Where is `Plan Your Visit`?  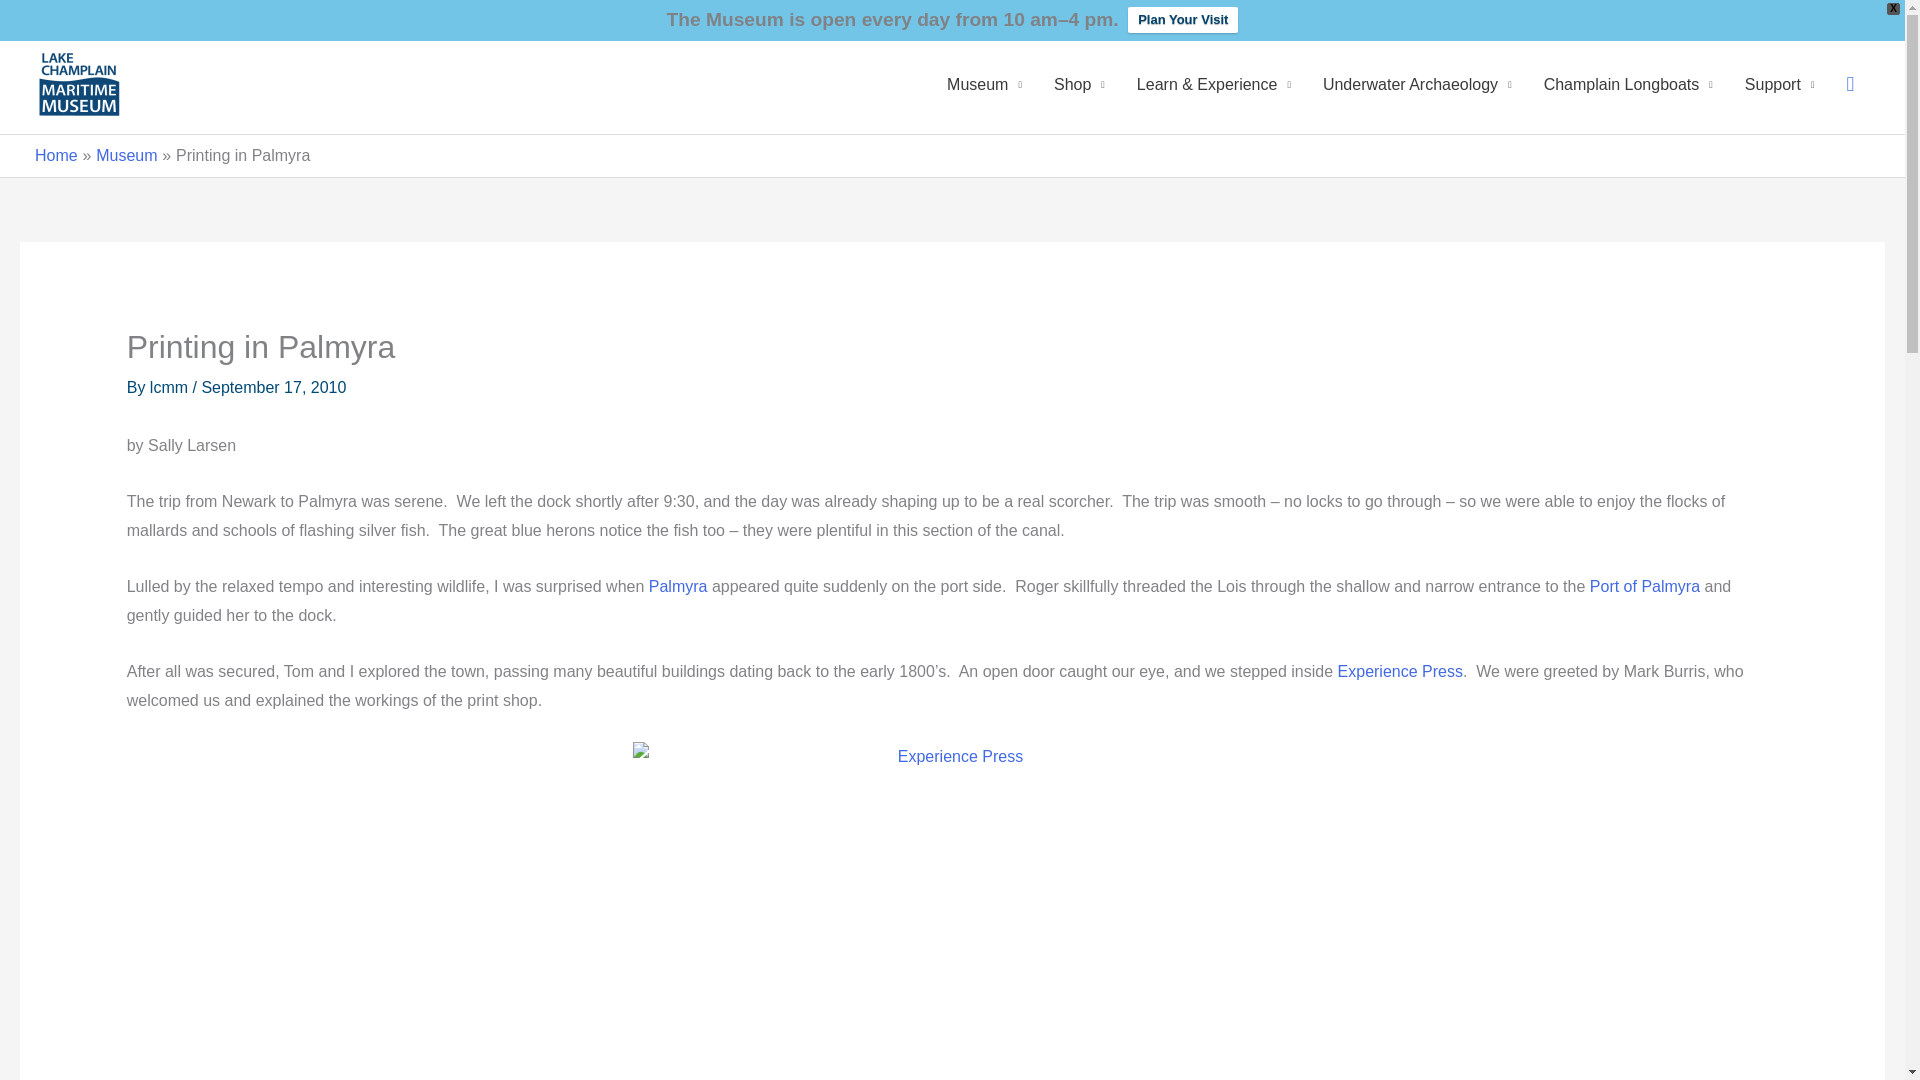 Plan Your Visit is located at coordinates (1183, 20).